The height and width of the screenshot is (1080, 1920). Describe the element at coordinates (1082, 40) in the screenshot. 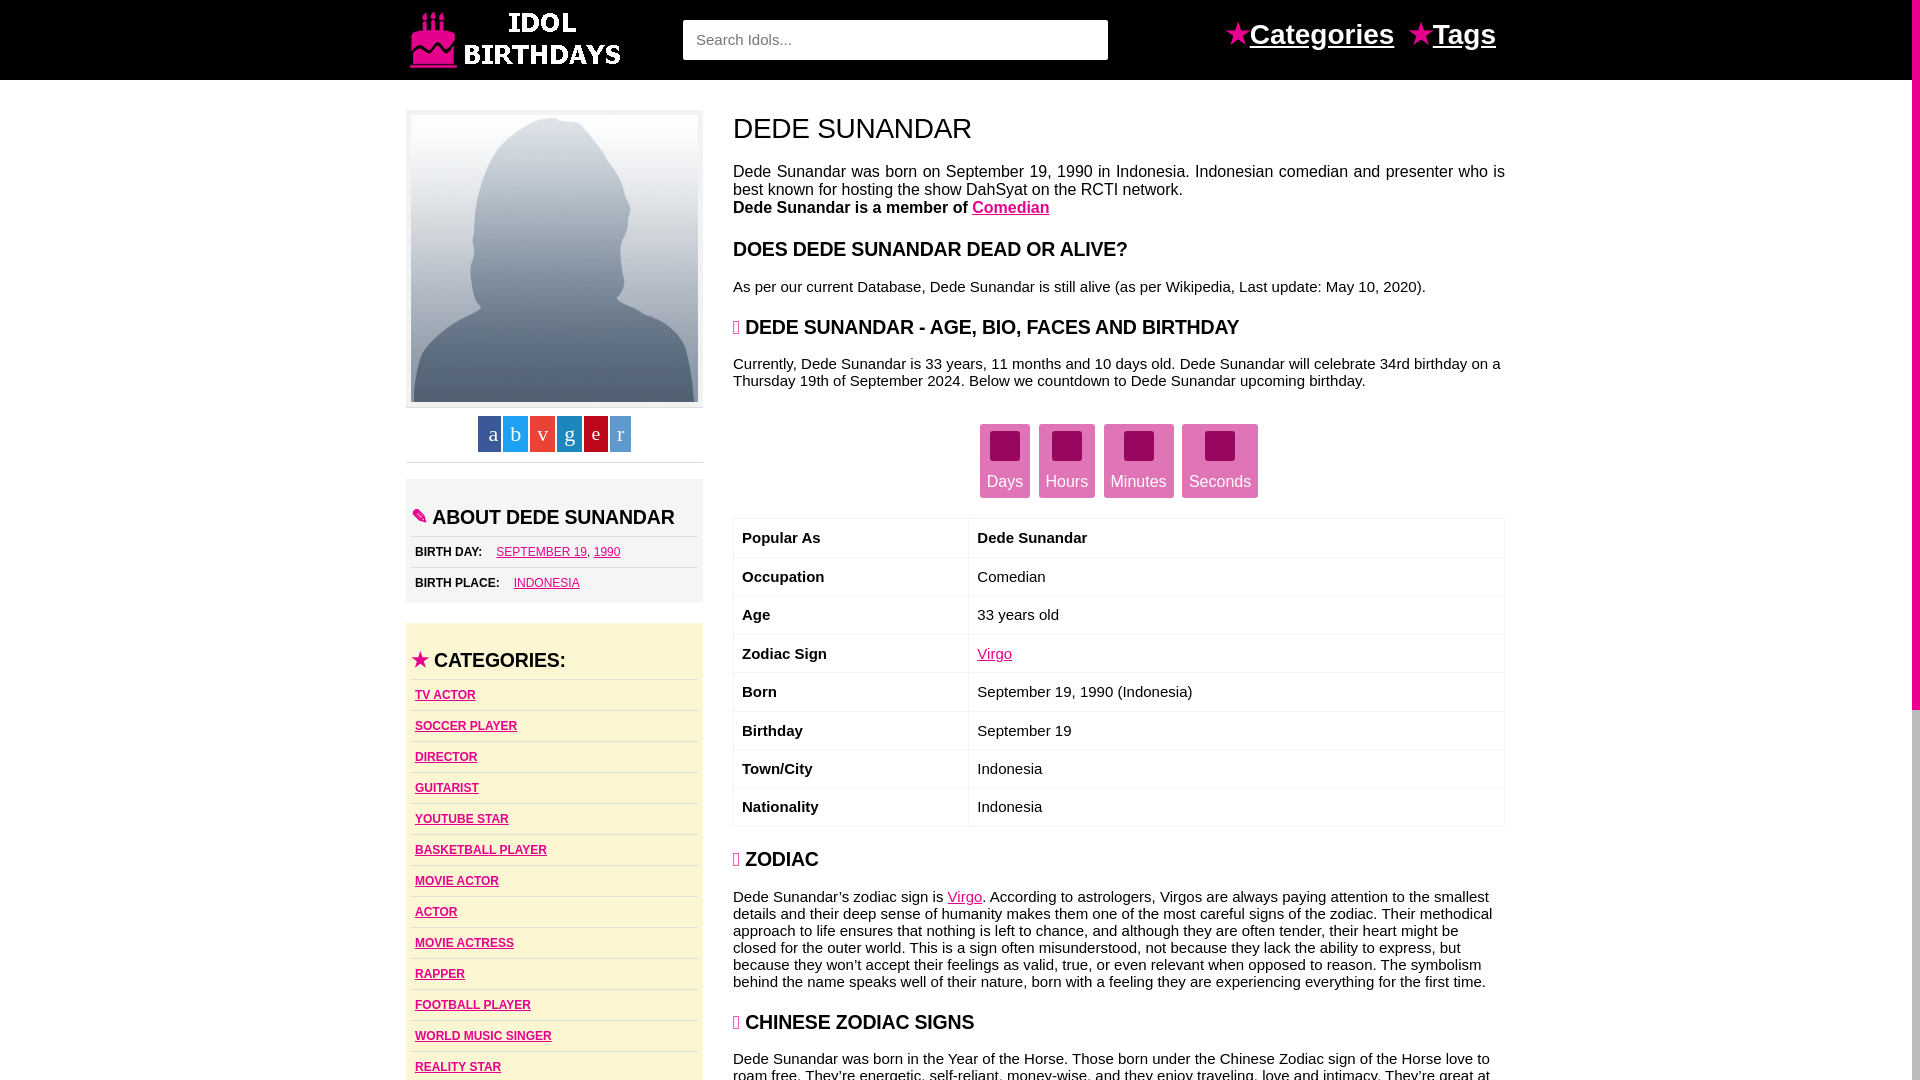

I see `SEARCH` at that location.